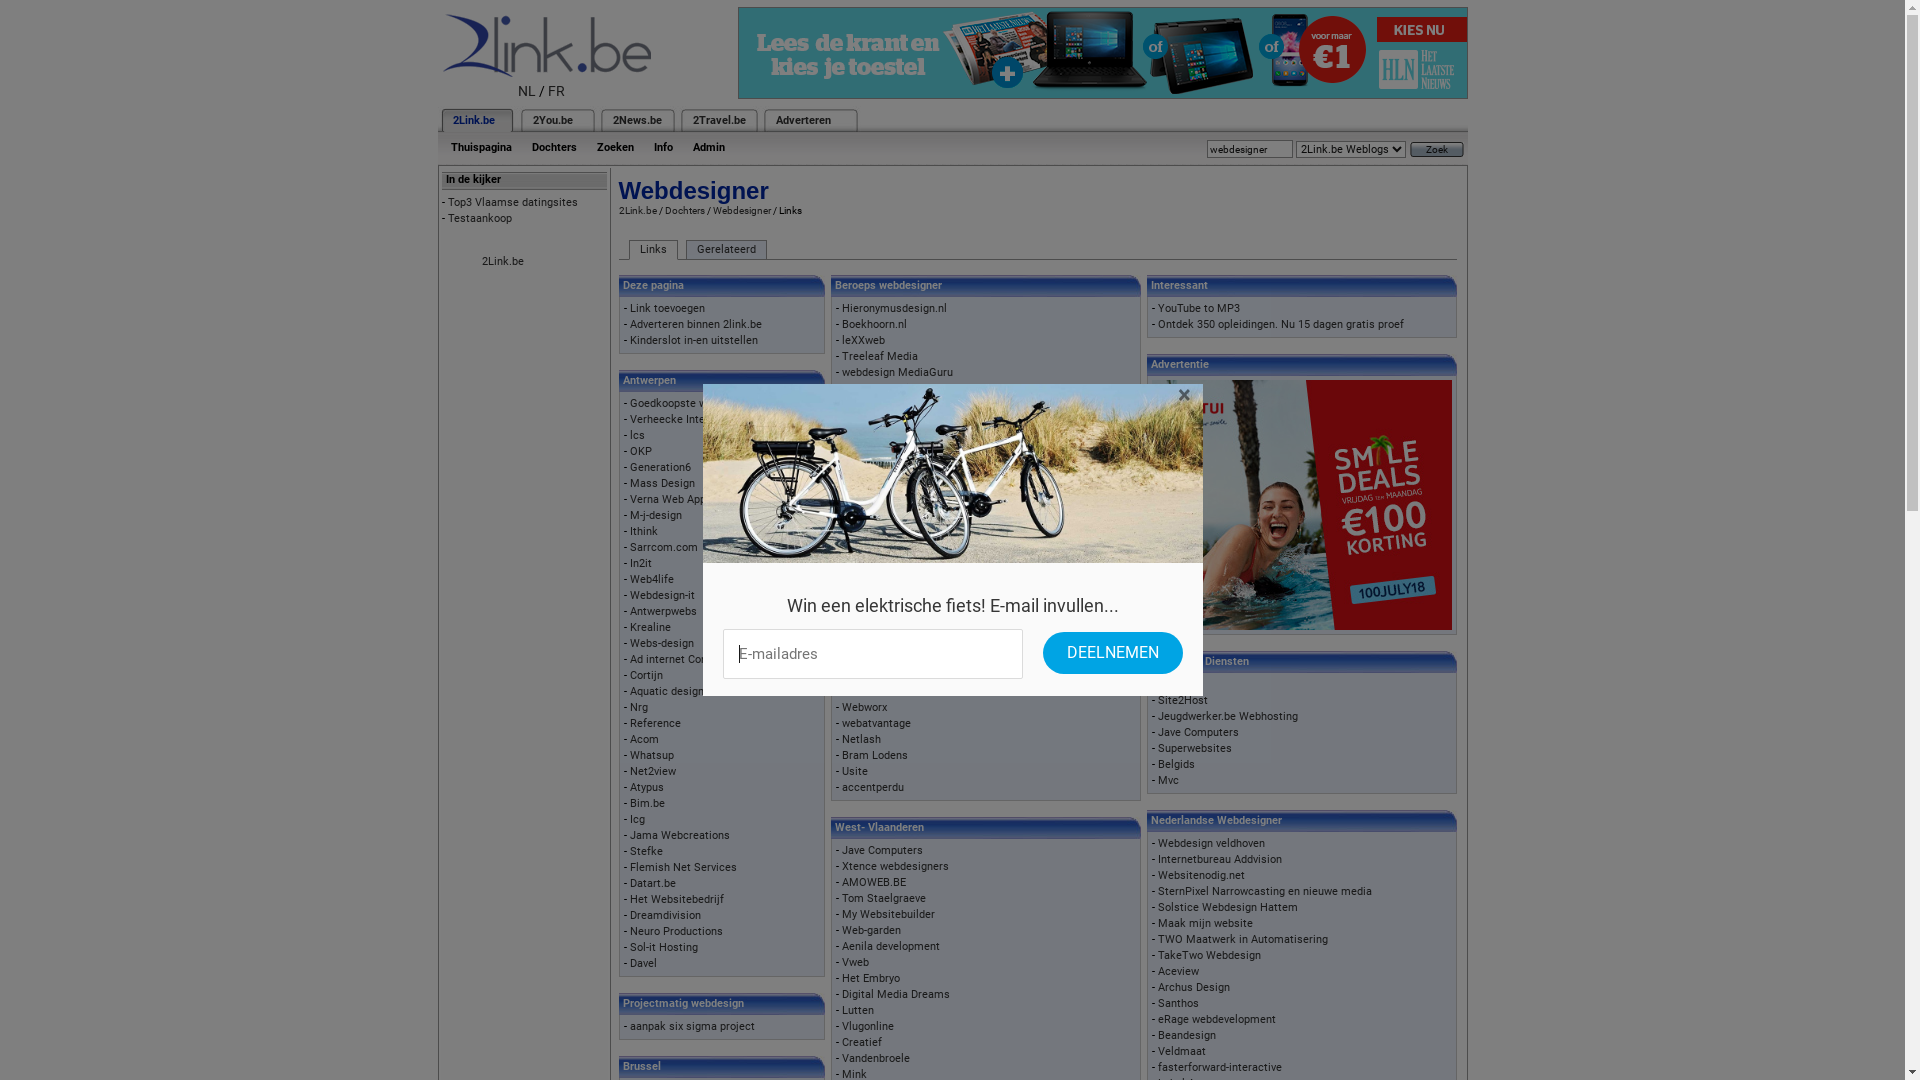  I want to click on Mixette, so click(861, 500).